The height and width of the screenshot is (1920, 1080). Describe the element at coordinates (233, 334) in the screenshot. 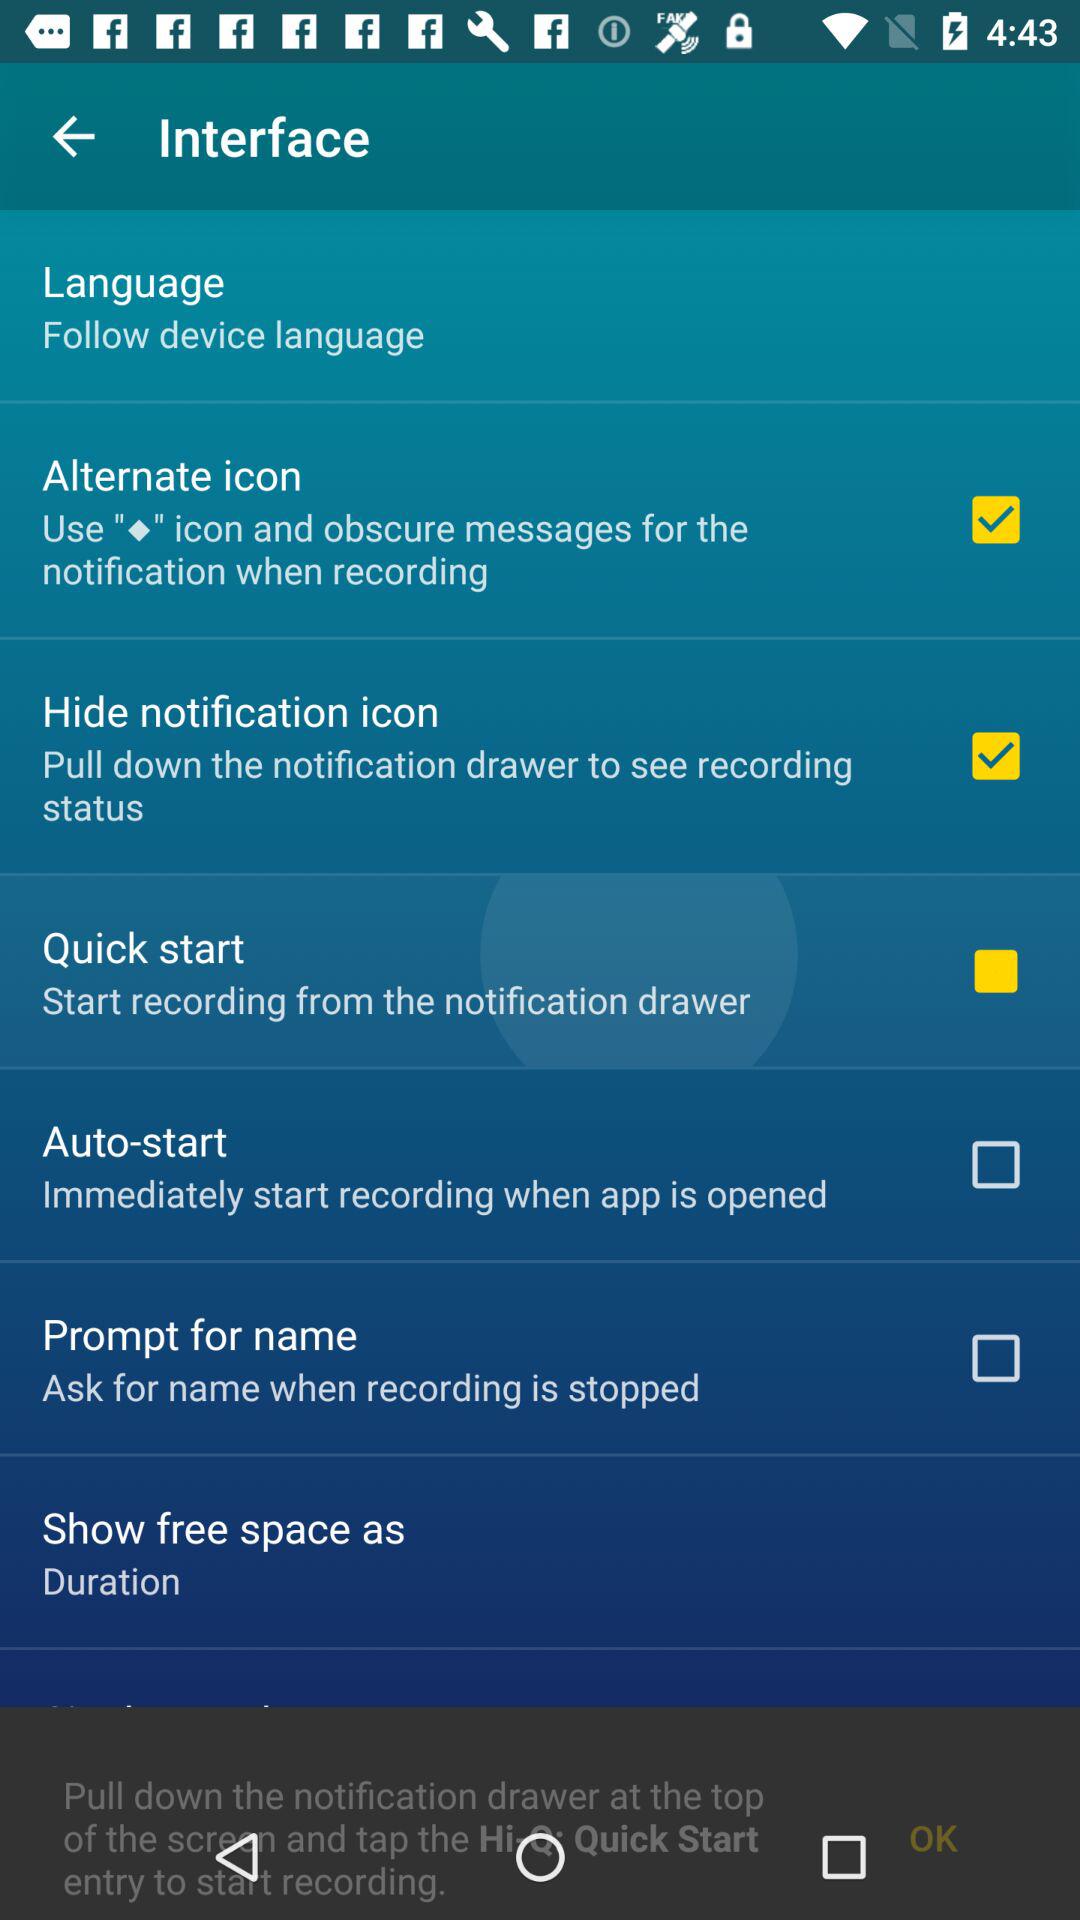

I see `launch icon above alternate icon` at that location.